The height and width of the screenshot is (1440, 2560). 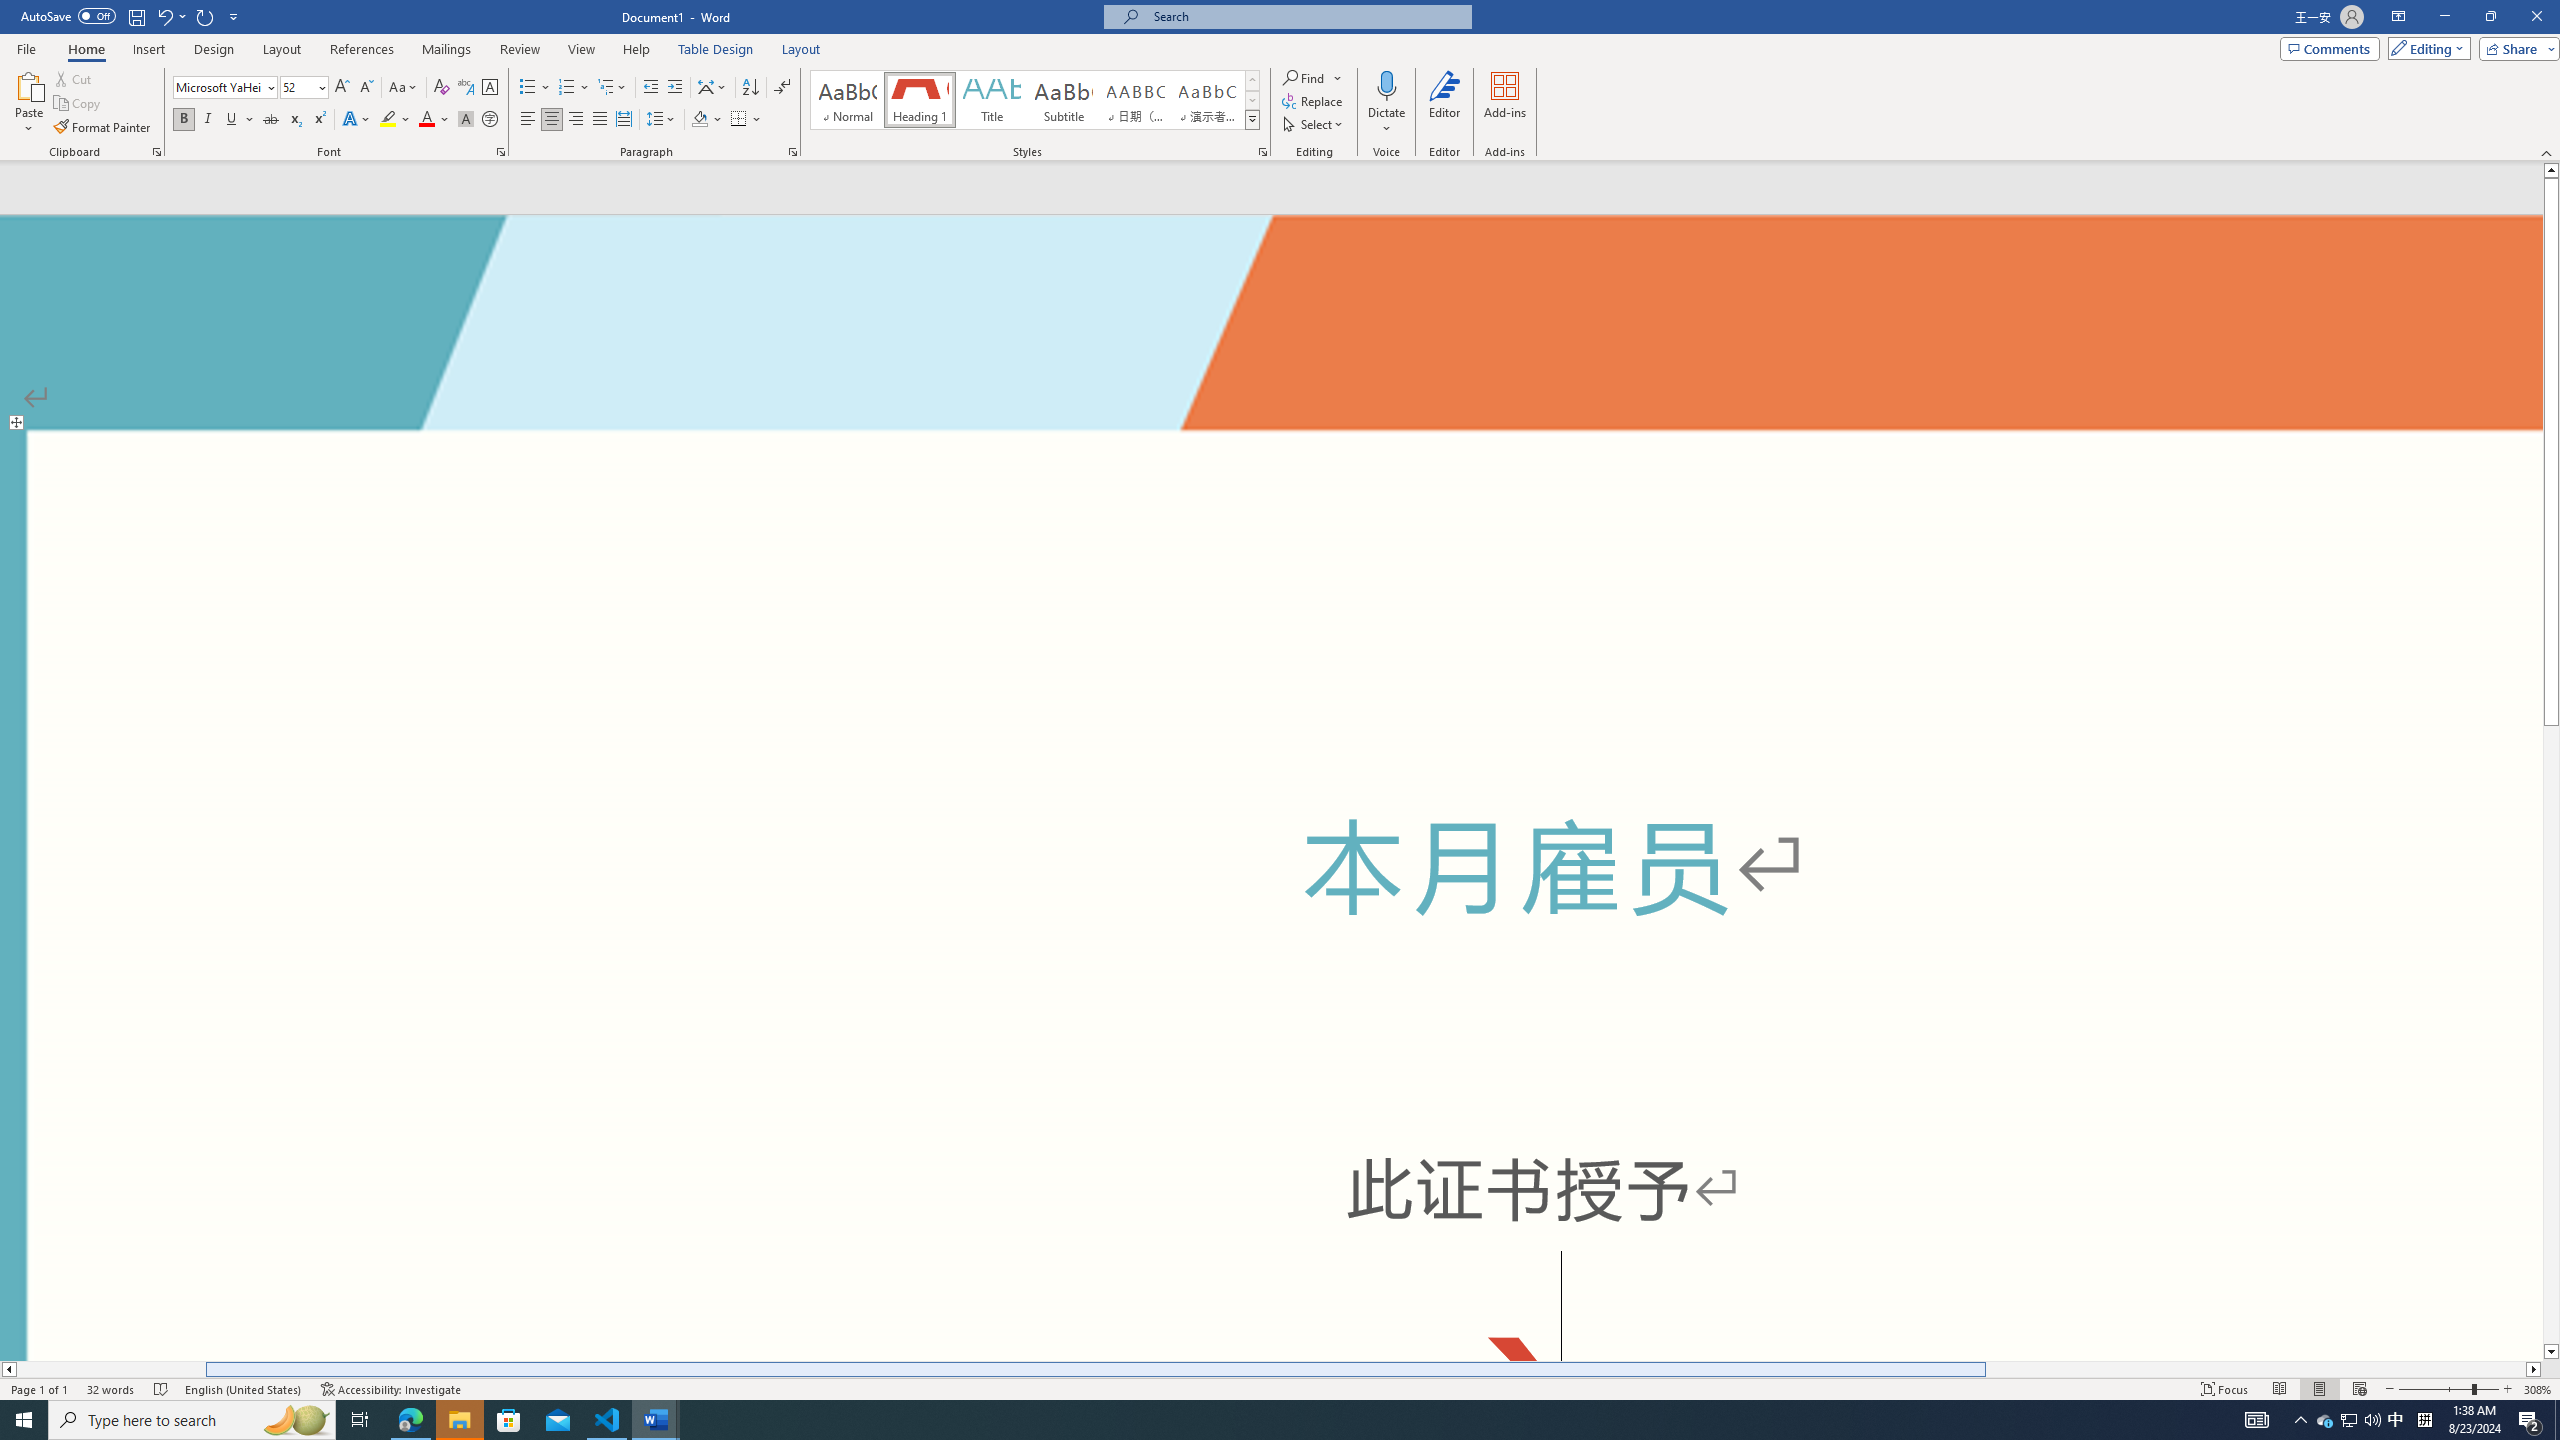 I want to click on Enclose Characters..., so click(x=490, y=120).